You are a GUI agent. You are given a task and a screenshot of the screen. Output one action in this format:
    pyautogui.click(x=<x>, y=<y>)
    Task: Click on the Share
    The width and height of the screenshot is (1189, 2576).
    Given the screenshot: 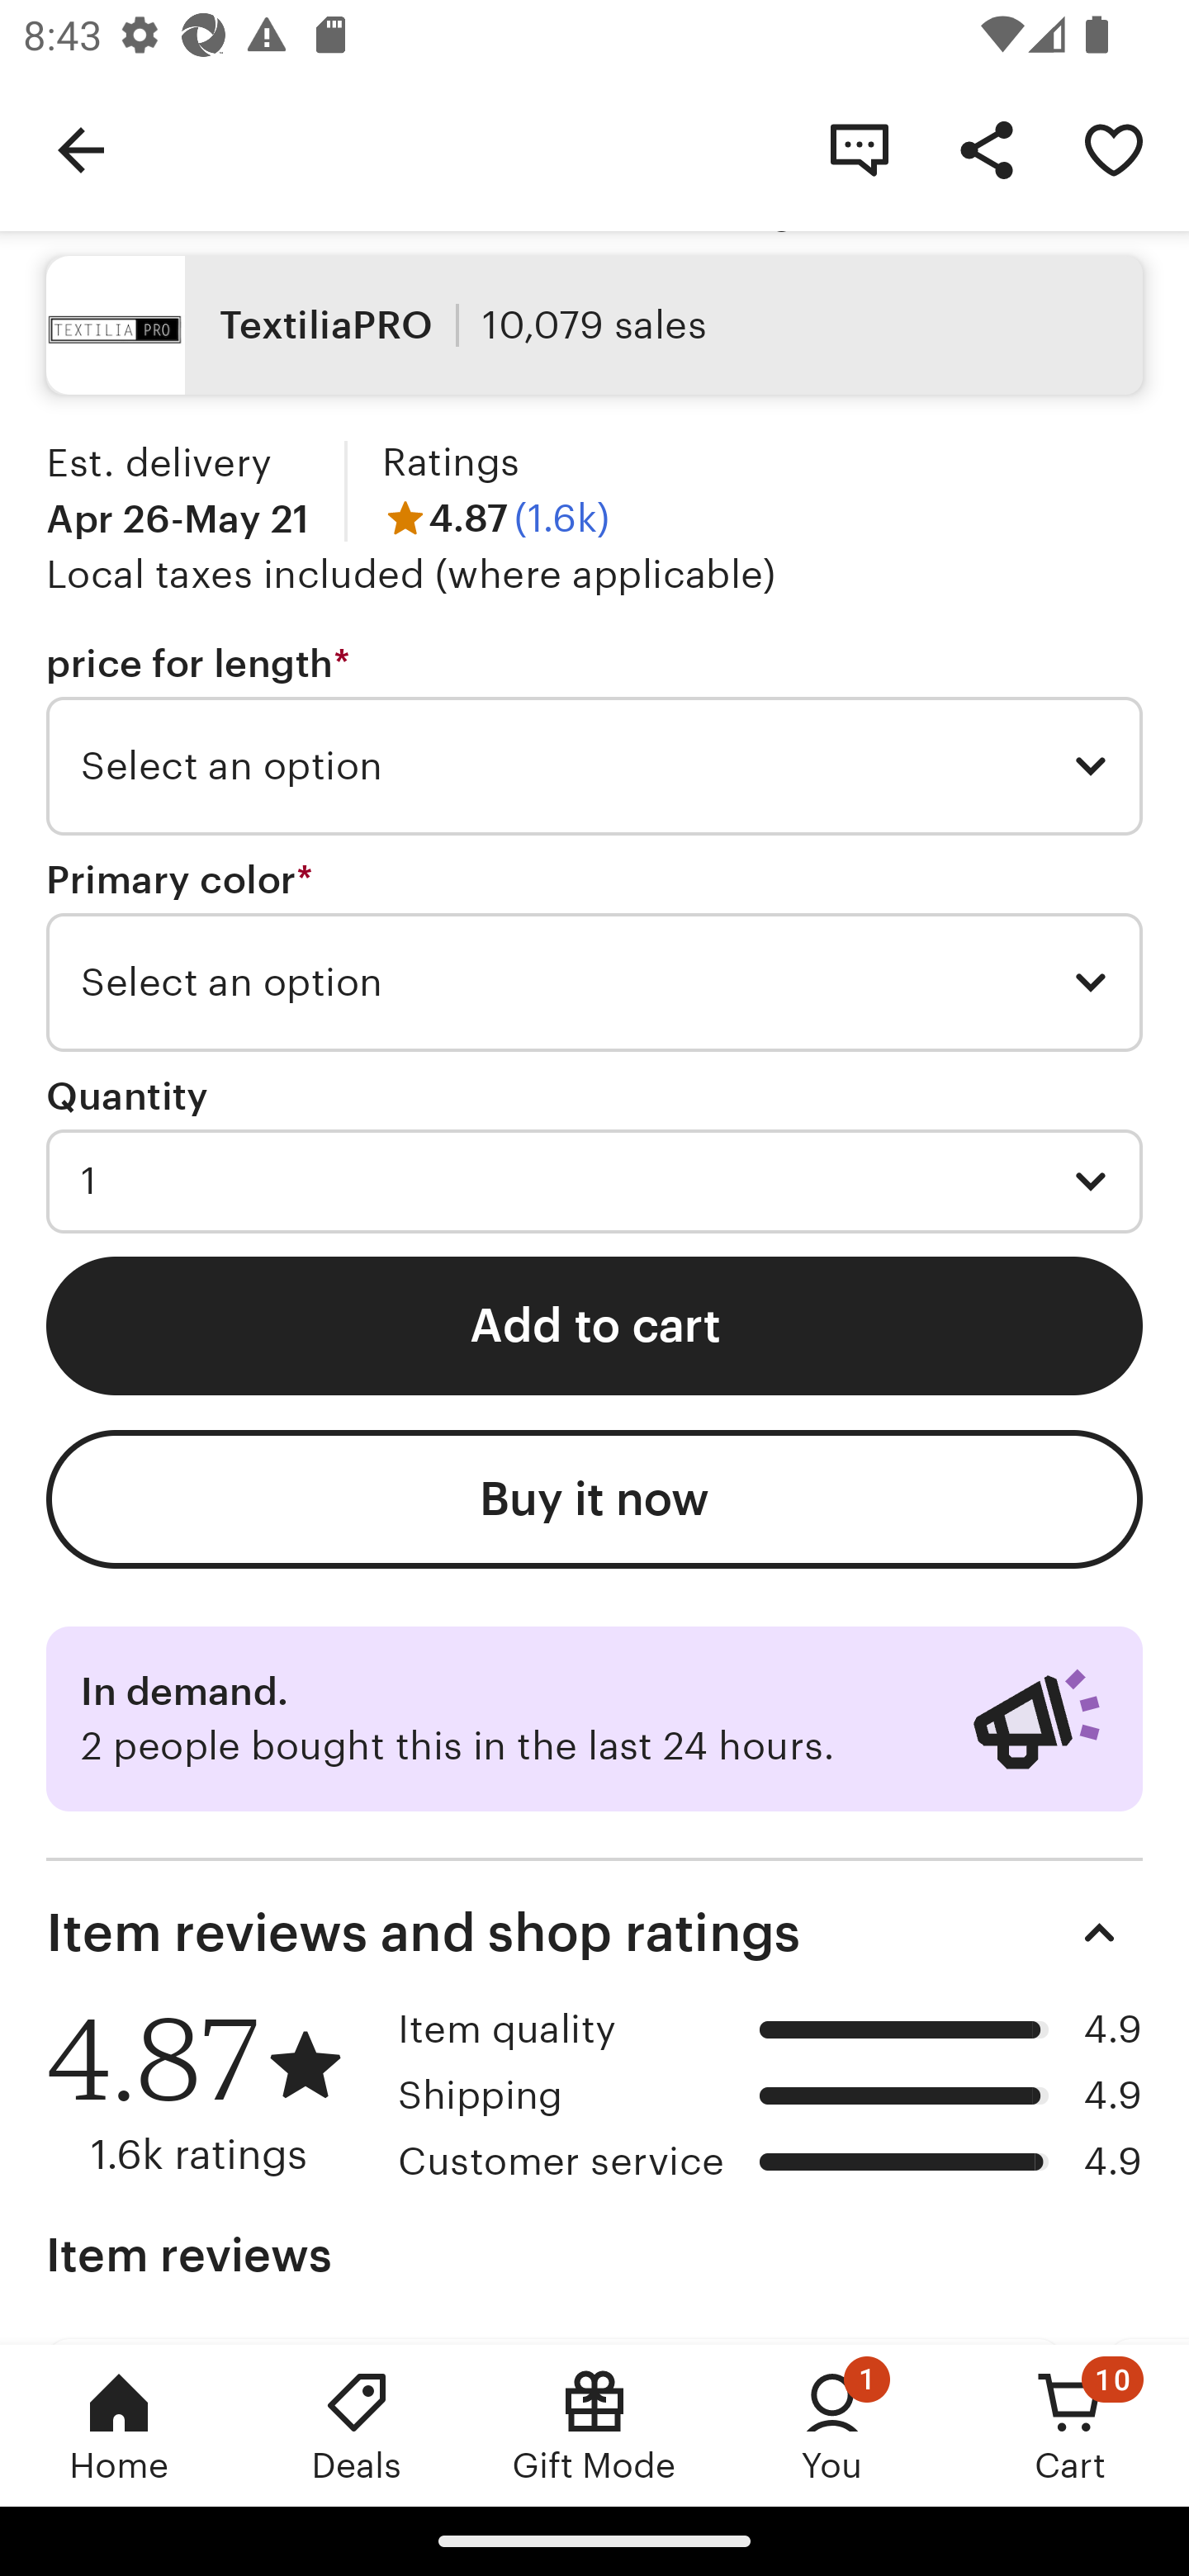 What is the action you would take?
    pyautogui.click(x=986, y=149)
    